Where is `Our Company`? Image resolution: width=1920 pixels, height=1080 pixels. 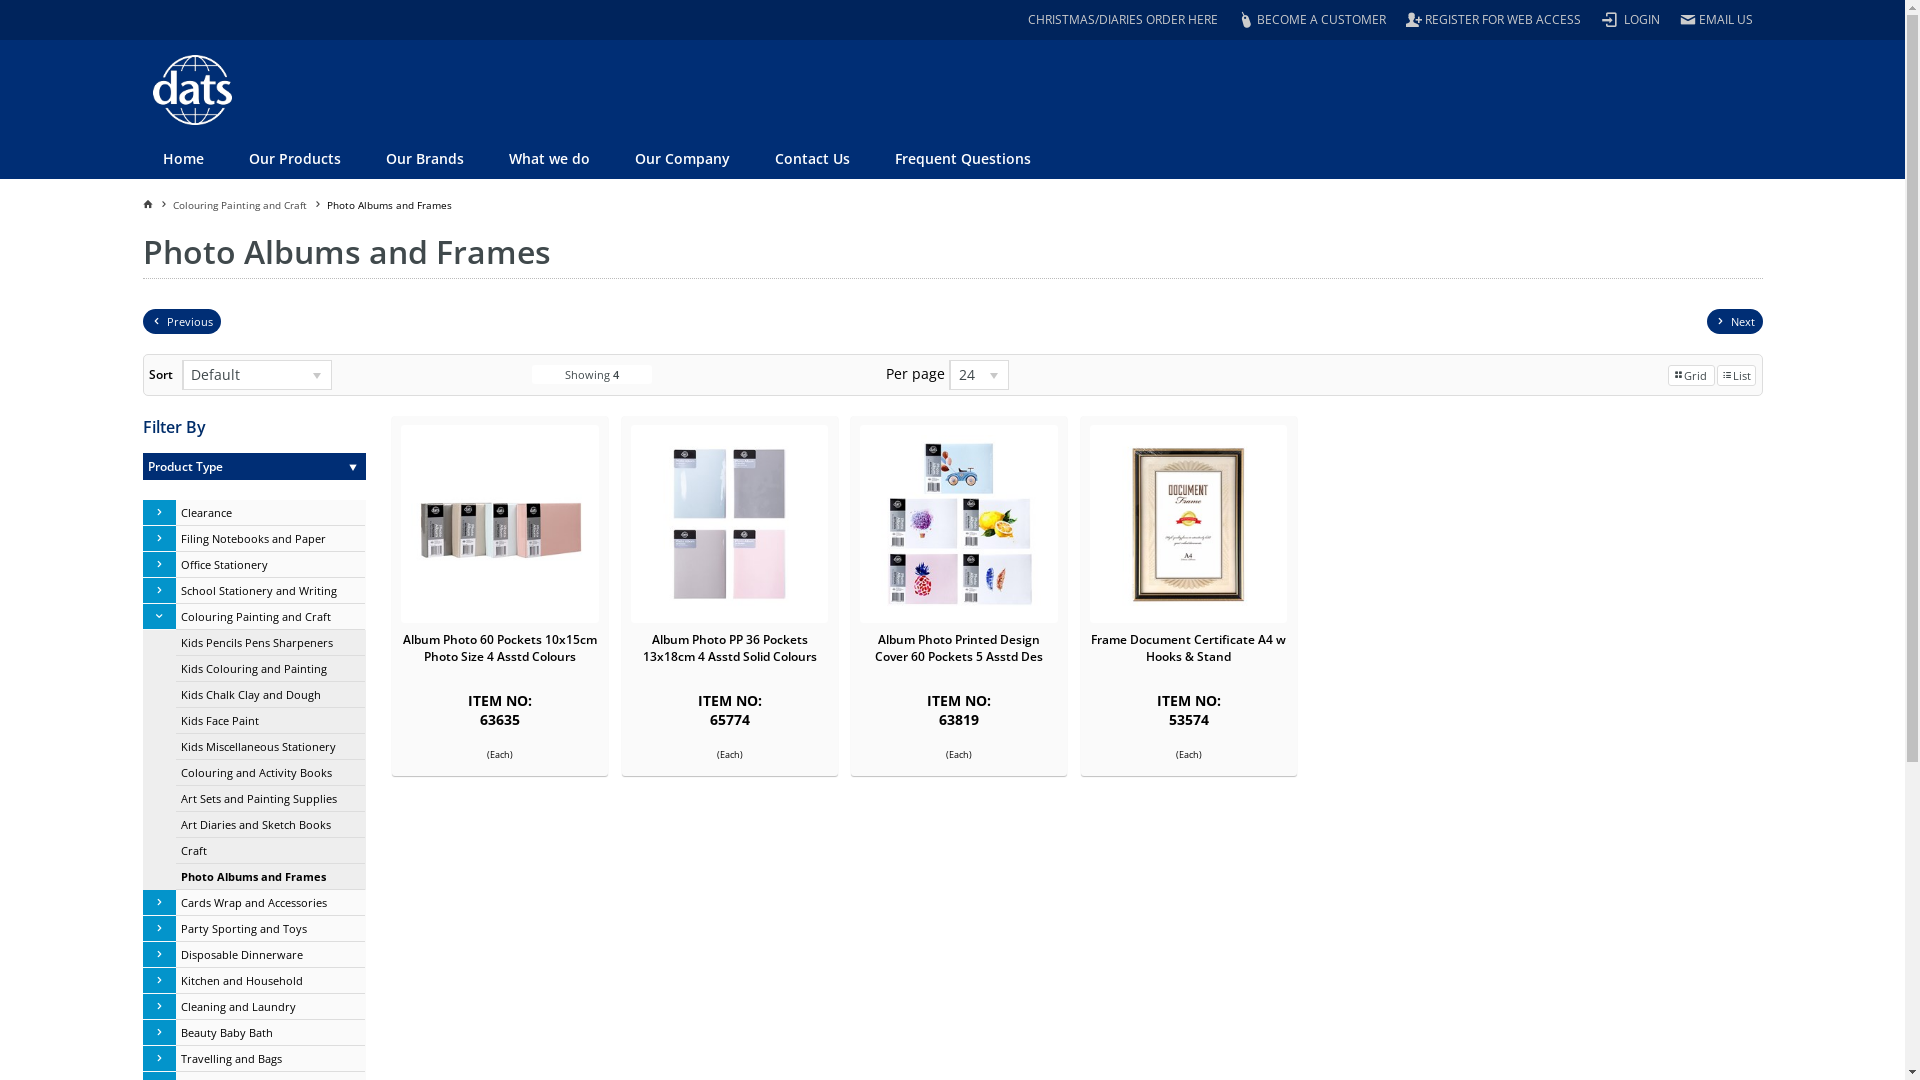
Our Company is located at coordinates (685, 159).